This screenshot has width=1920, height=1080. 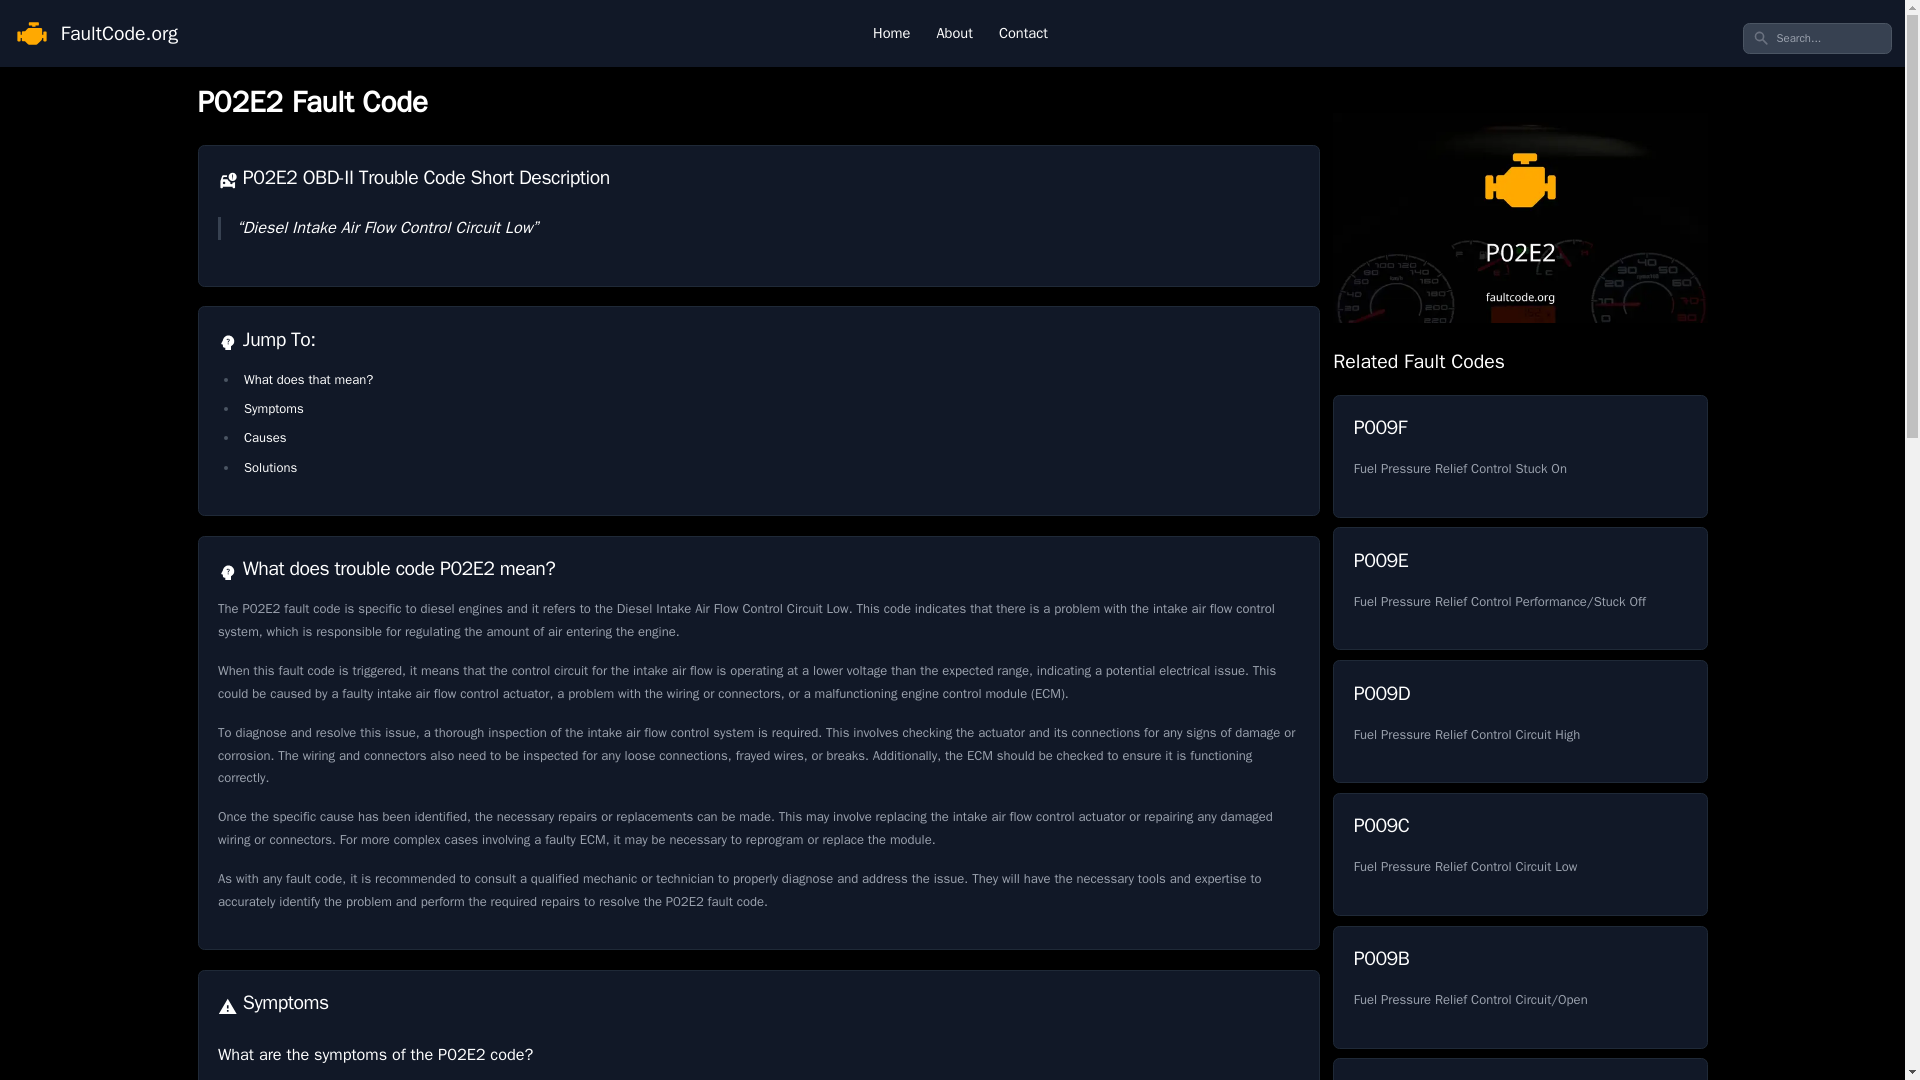 I want to click on FaultCode.org, so click(x=1519, y=854).